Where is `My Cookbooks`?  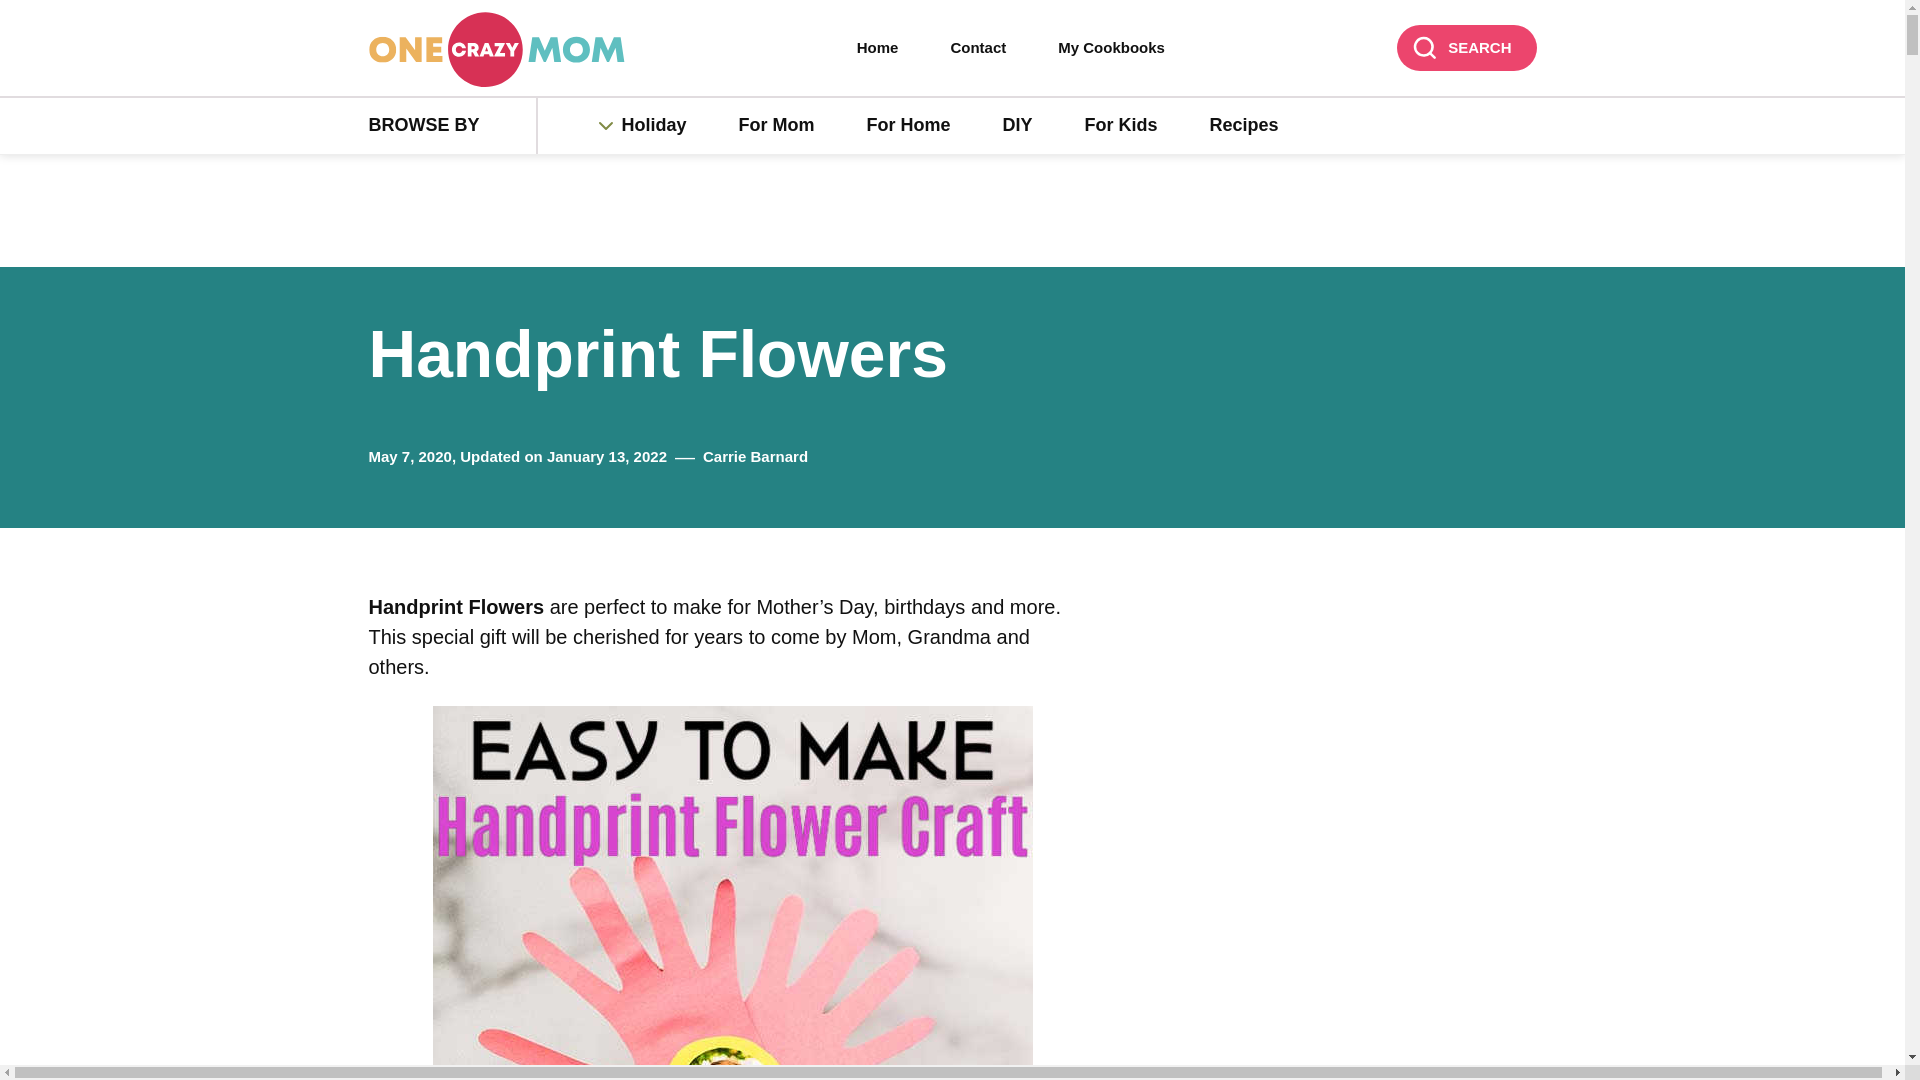 My Cookbooks is located at coordinates (1111, 48).